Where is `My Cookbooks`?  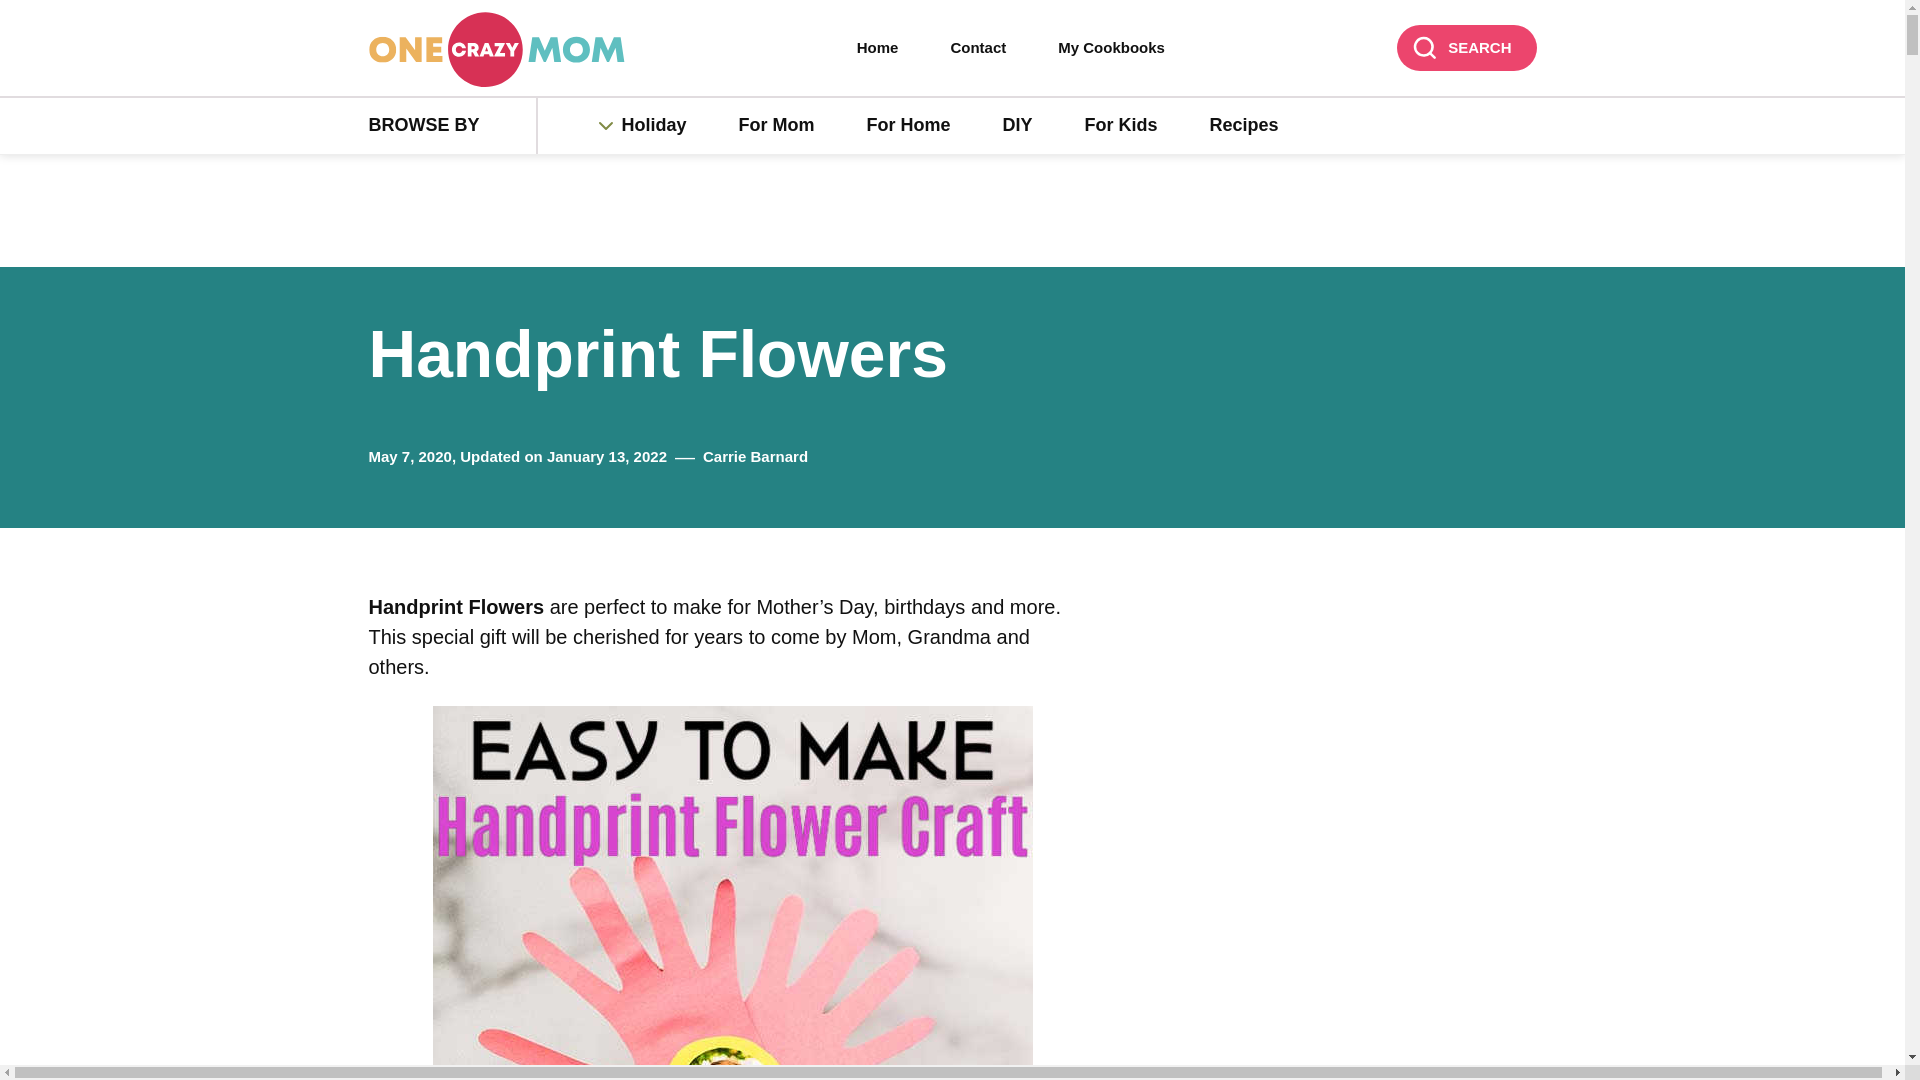 My Cookbooks is located at coordinates (1111, 48).